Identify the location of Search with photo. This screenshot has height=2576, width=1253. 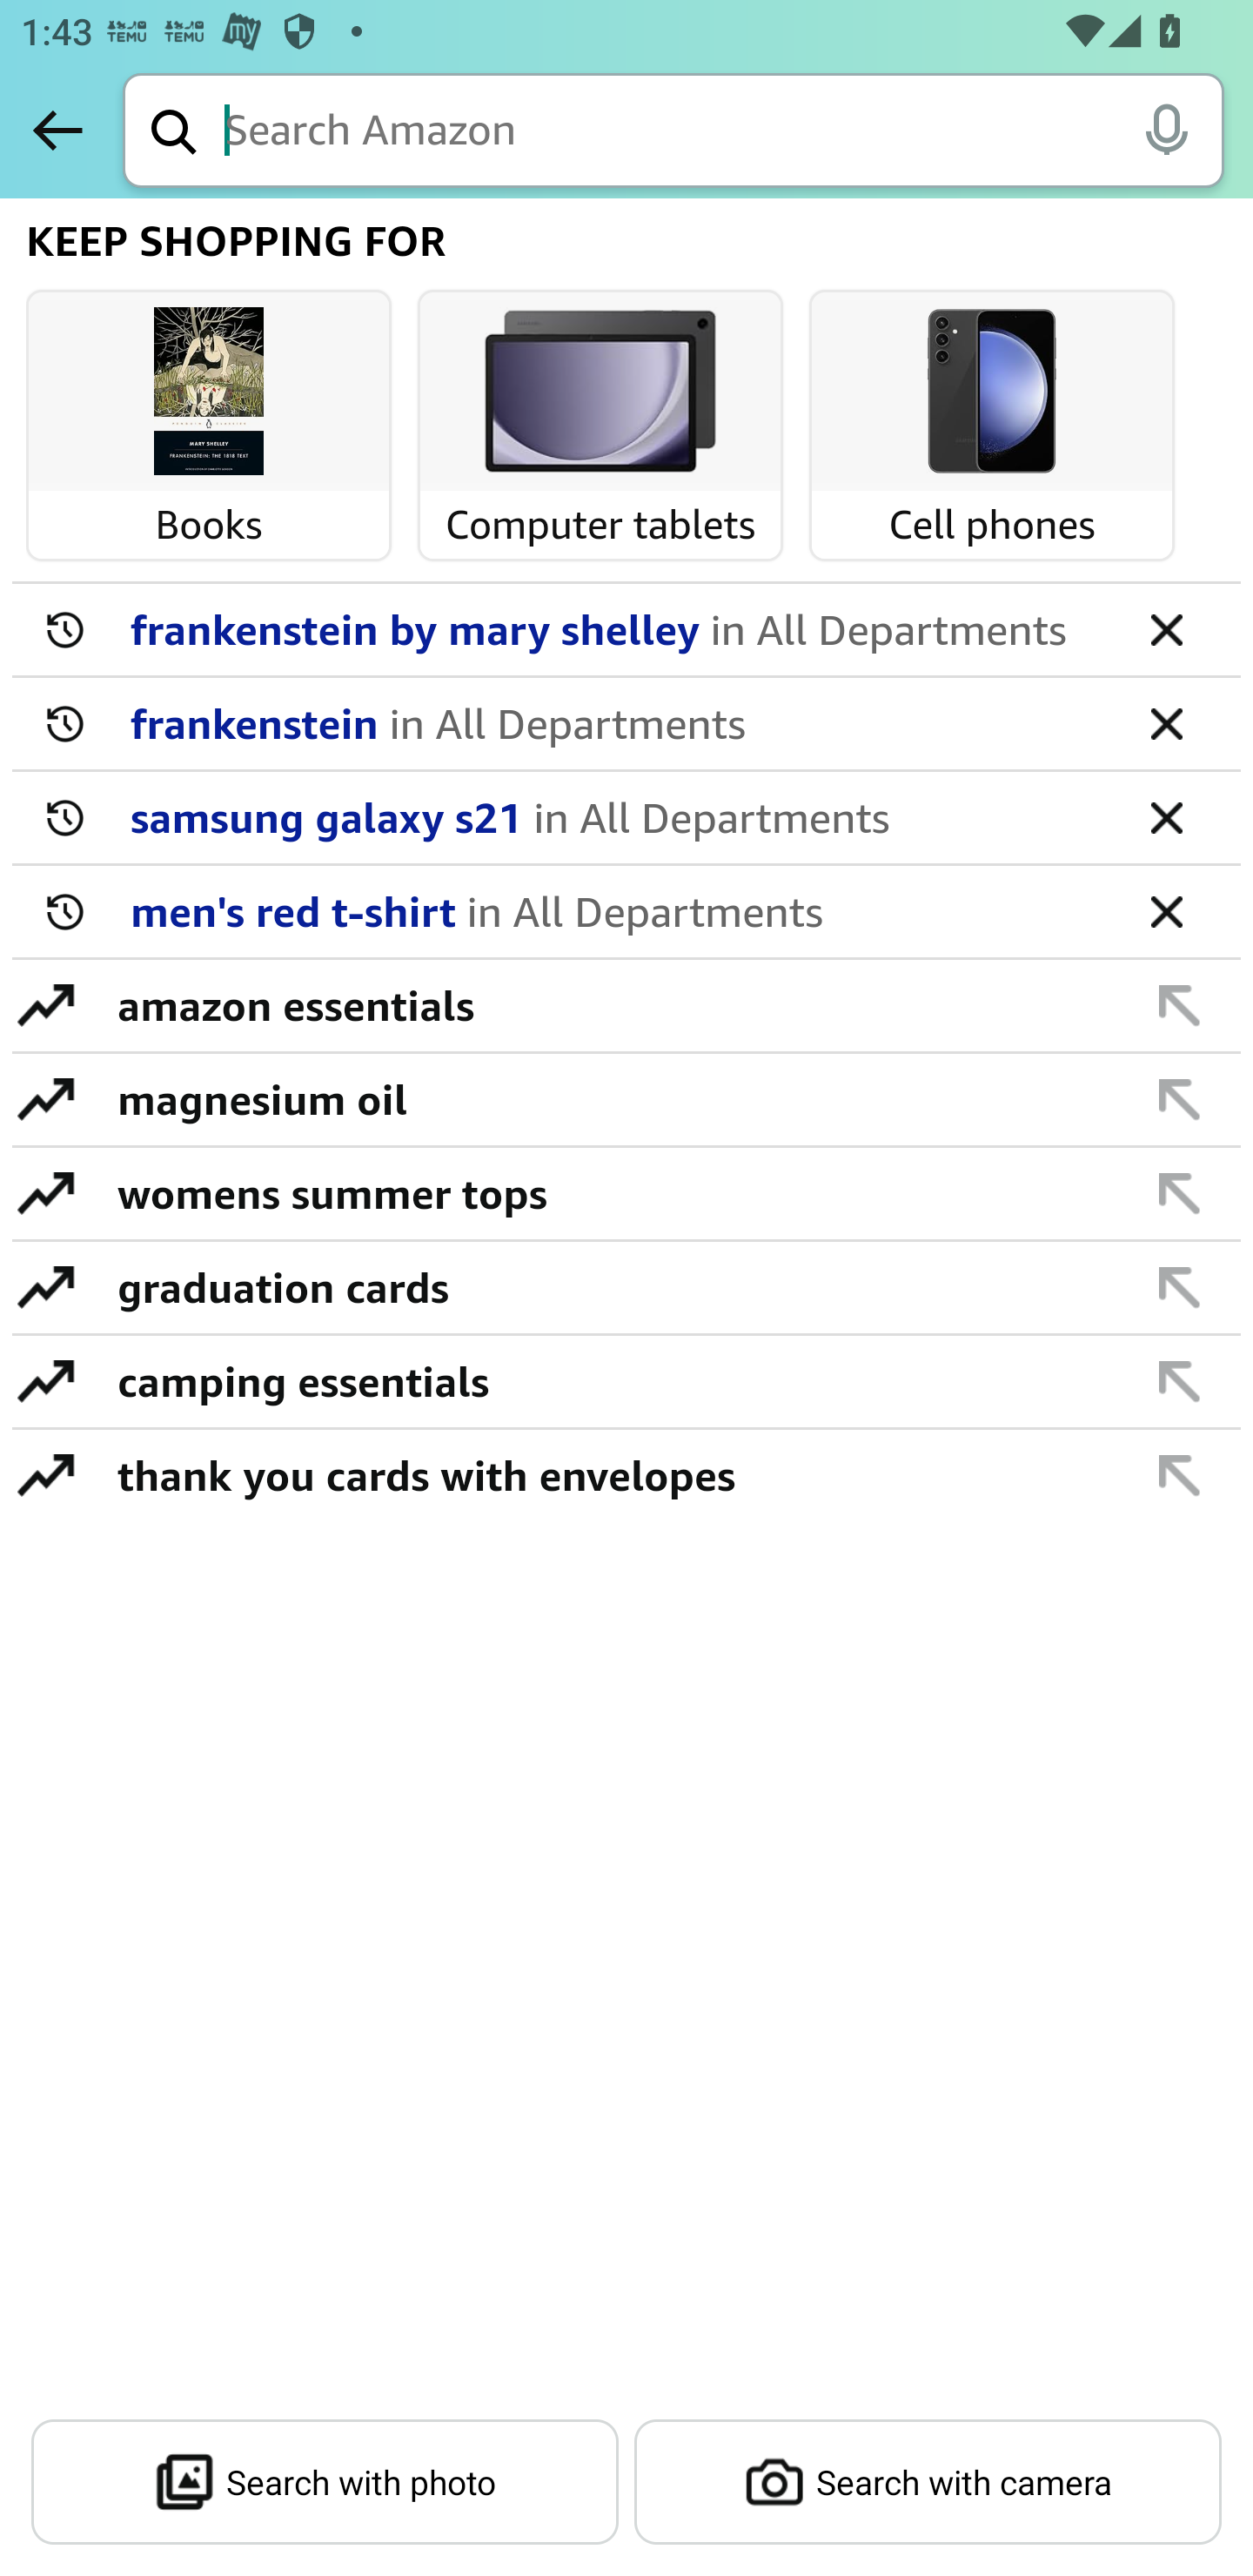
(325, 2482).